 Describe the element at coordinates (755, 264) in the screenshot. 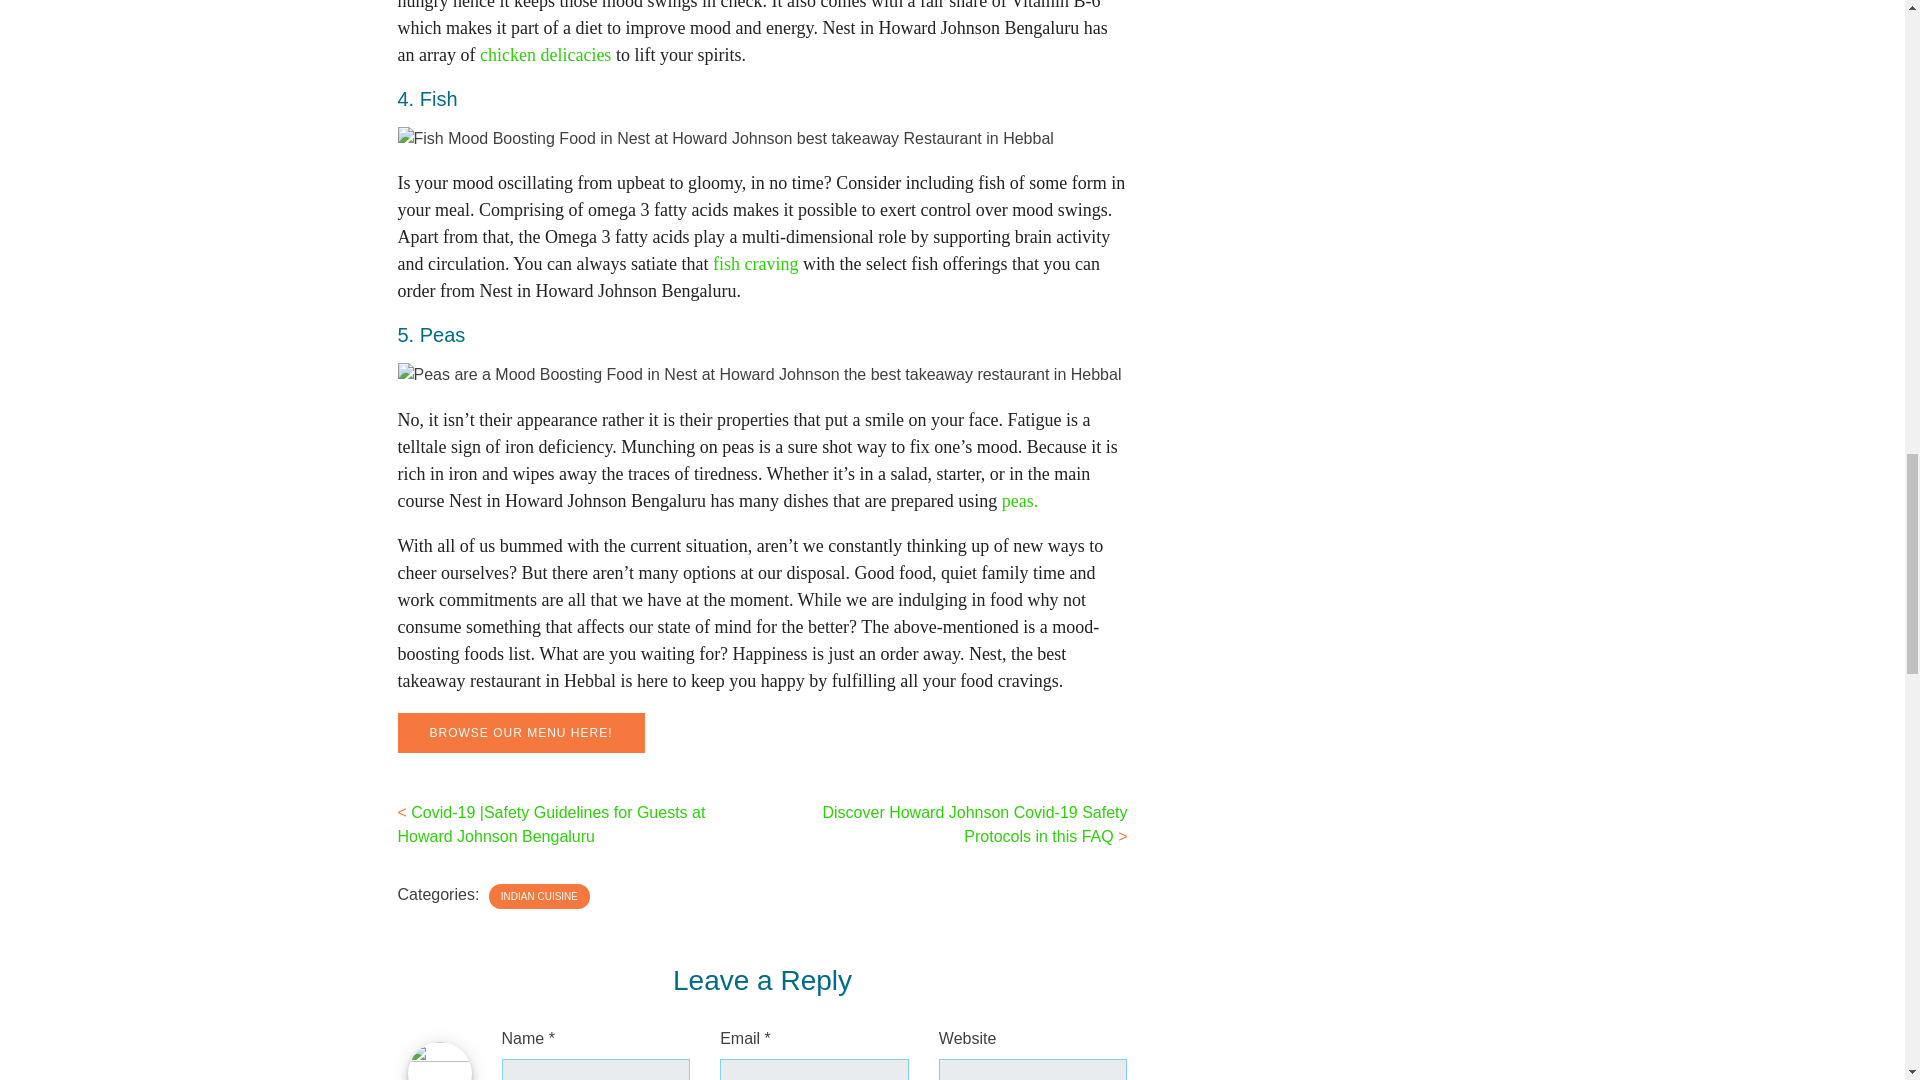

I see `fish craving` at that location.